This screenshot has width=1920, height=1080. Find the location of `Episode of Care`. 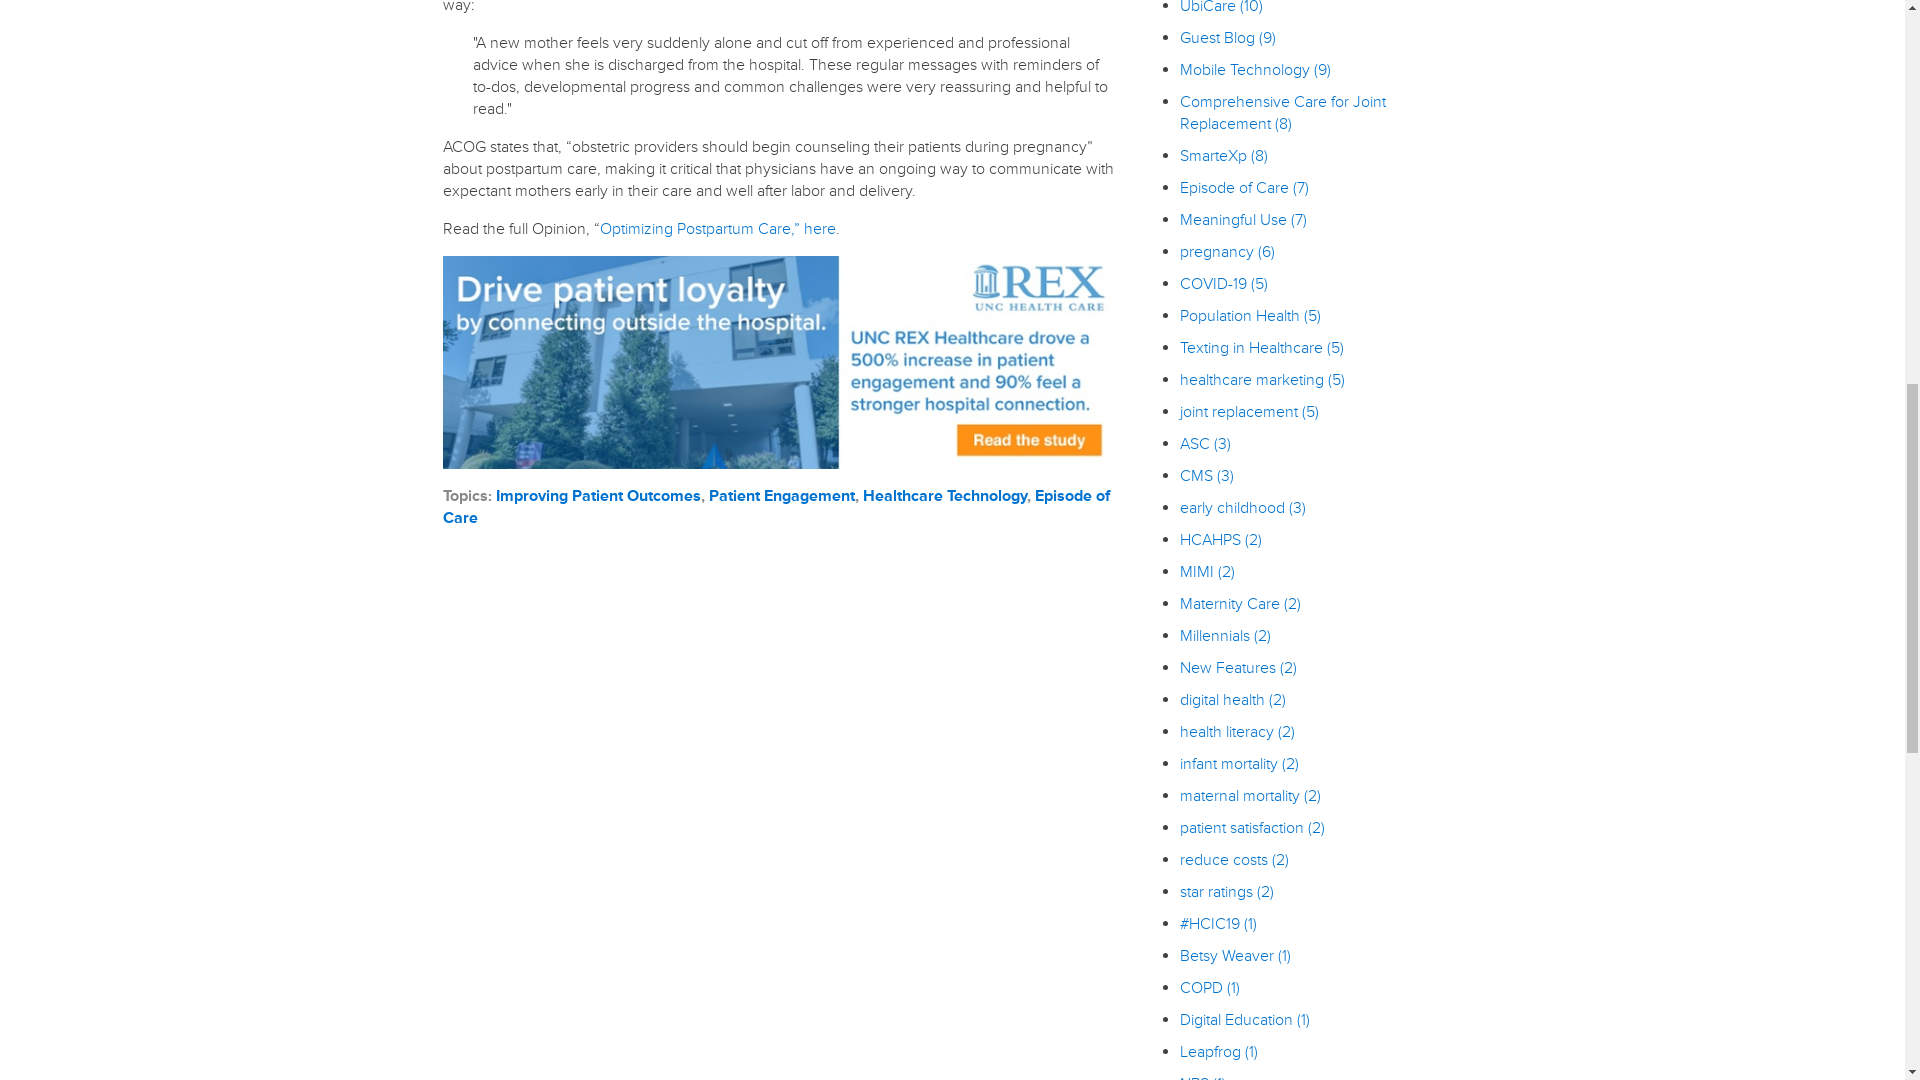

Episode of Care is located at coordinates (775, 507).